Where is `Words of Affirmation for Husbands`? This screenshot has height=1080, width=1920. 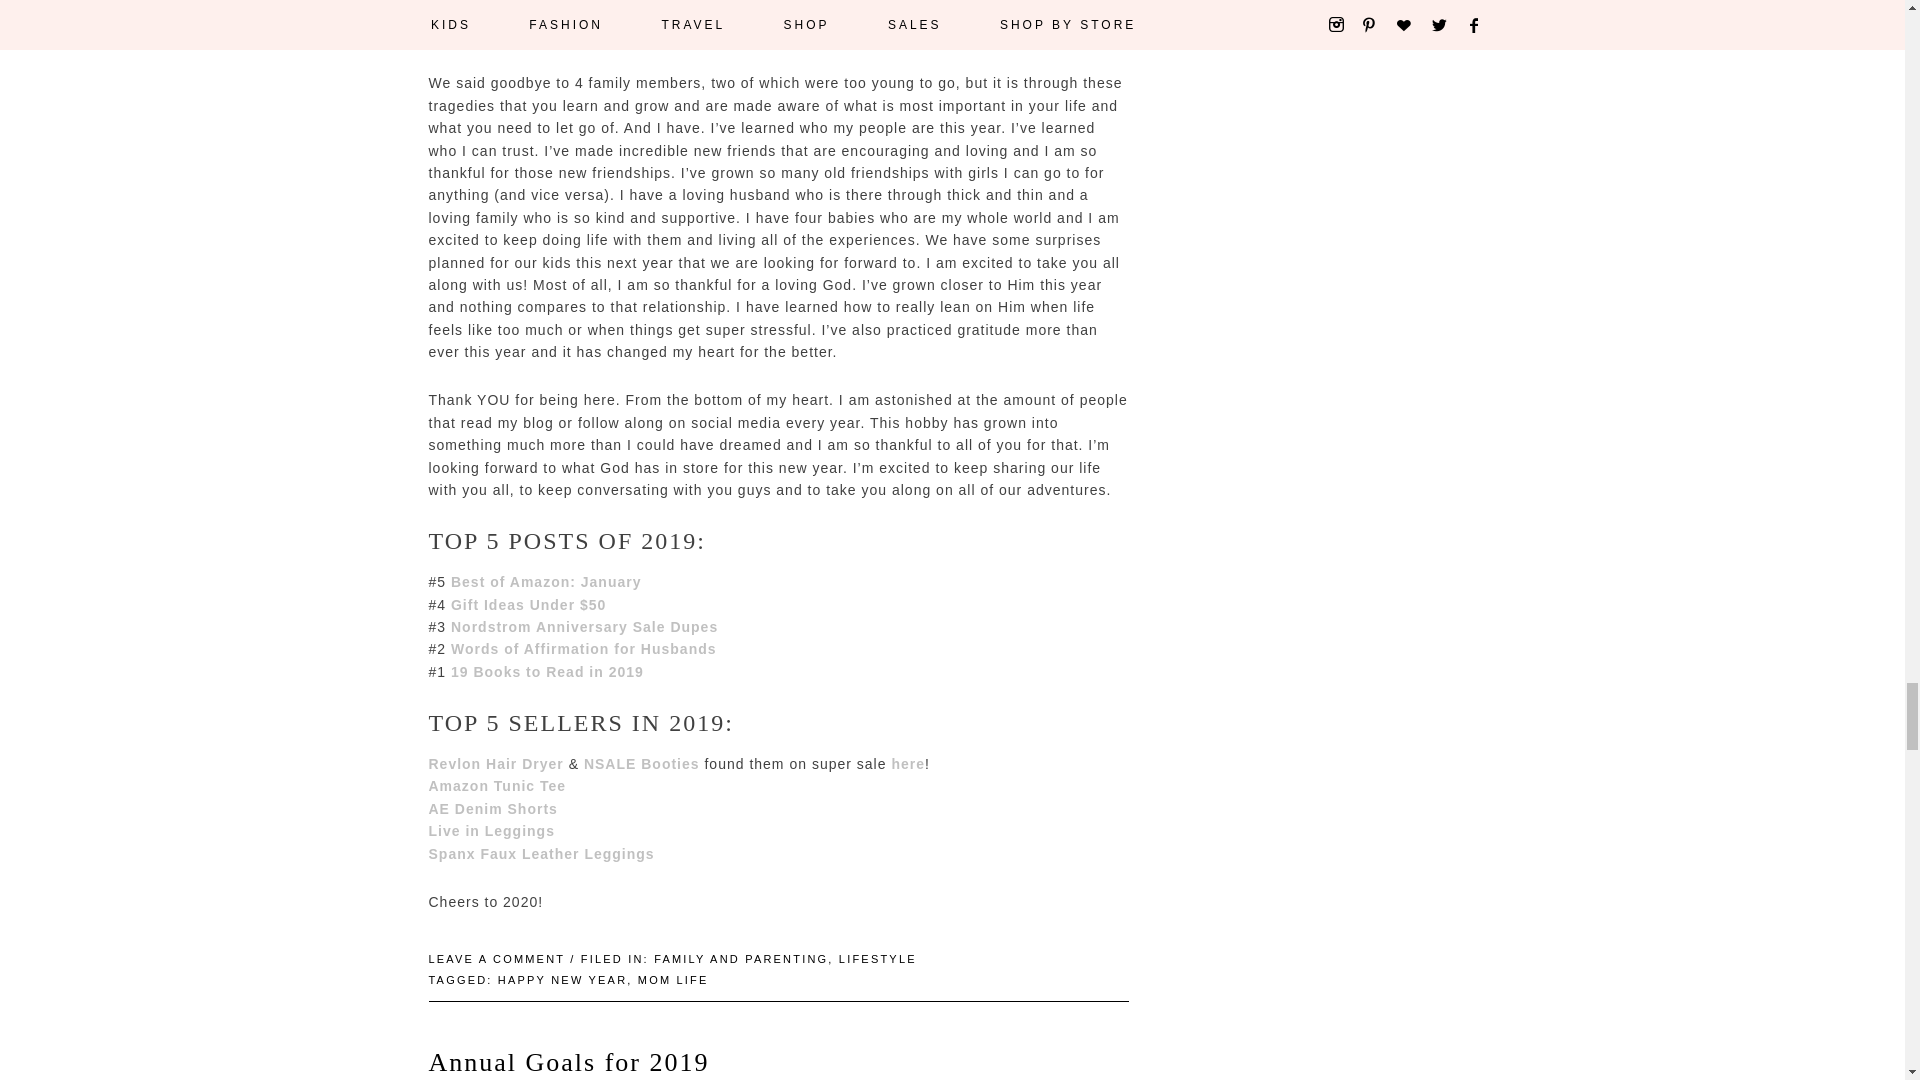
Words of Affirmation for Husbands is located at coordinates (584, 648).